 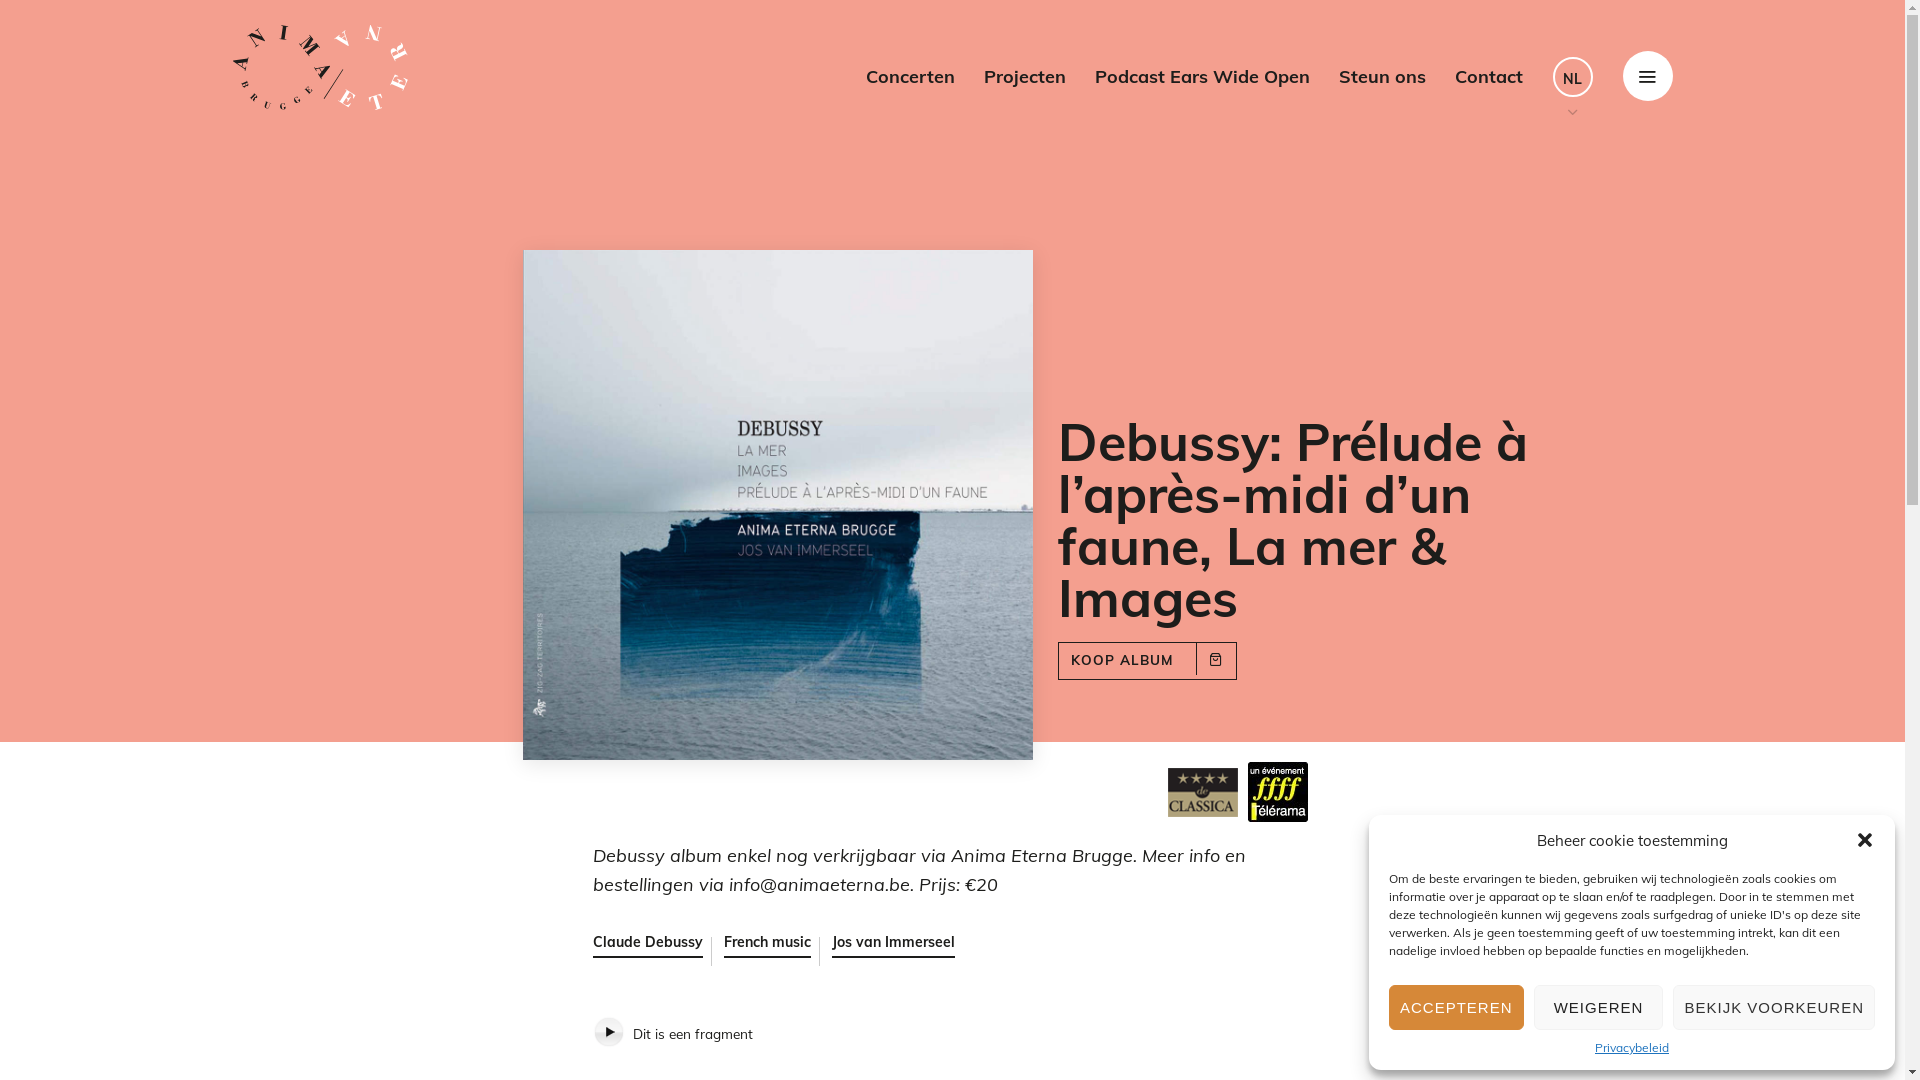 What do you see at coordinates (1488, 76) in the screenshot?
I see `Contact` at bounding box center [1488, 76].